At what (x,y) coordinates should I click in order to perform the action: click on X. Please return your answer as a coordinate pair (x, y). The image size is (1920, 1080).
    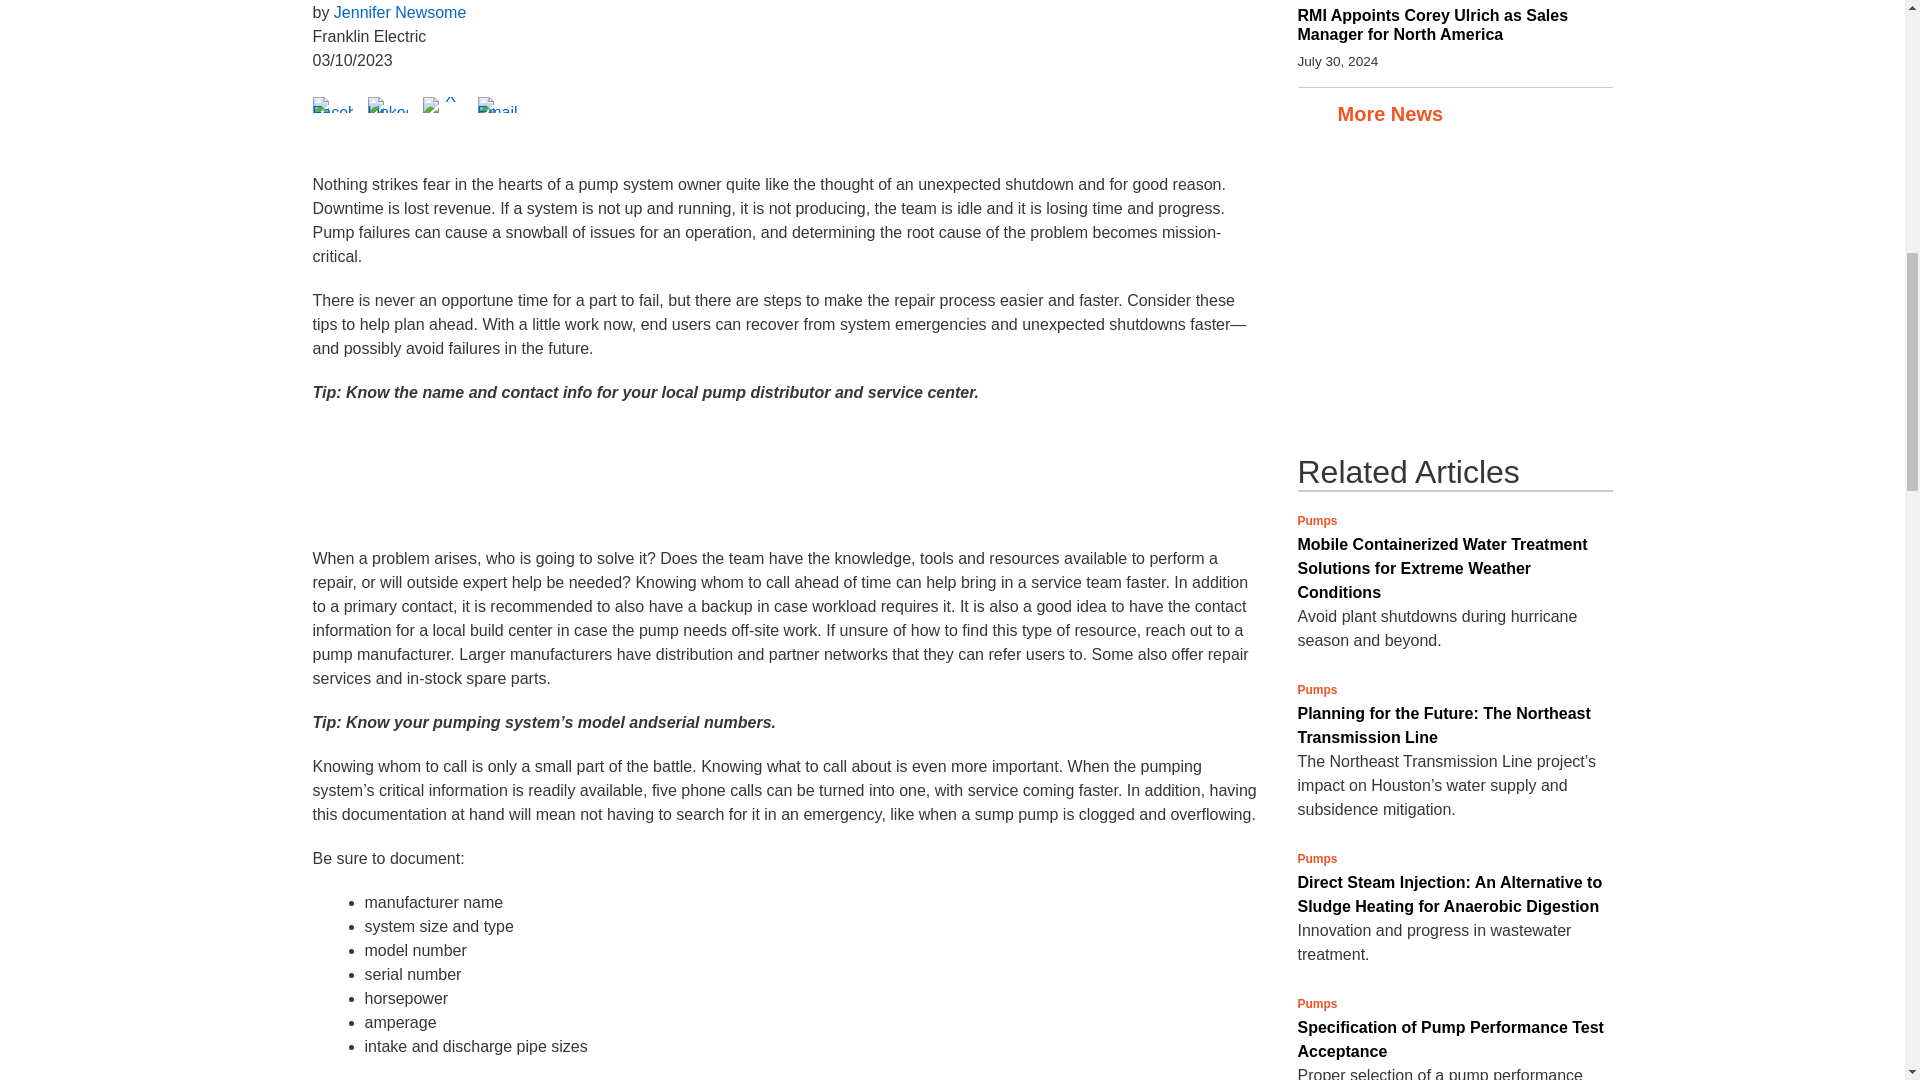
    Looking at the image, I should click on (442, 104).